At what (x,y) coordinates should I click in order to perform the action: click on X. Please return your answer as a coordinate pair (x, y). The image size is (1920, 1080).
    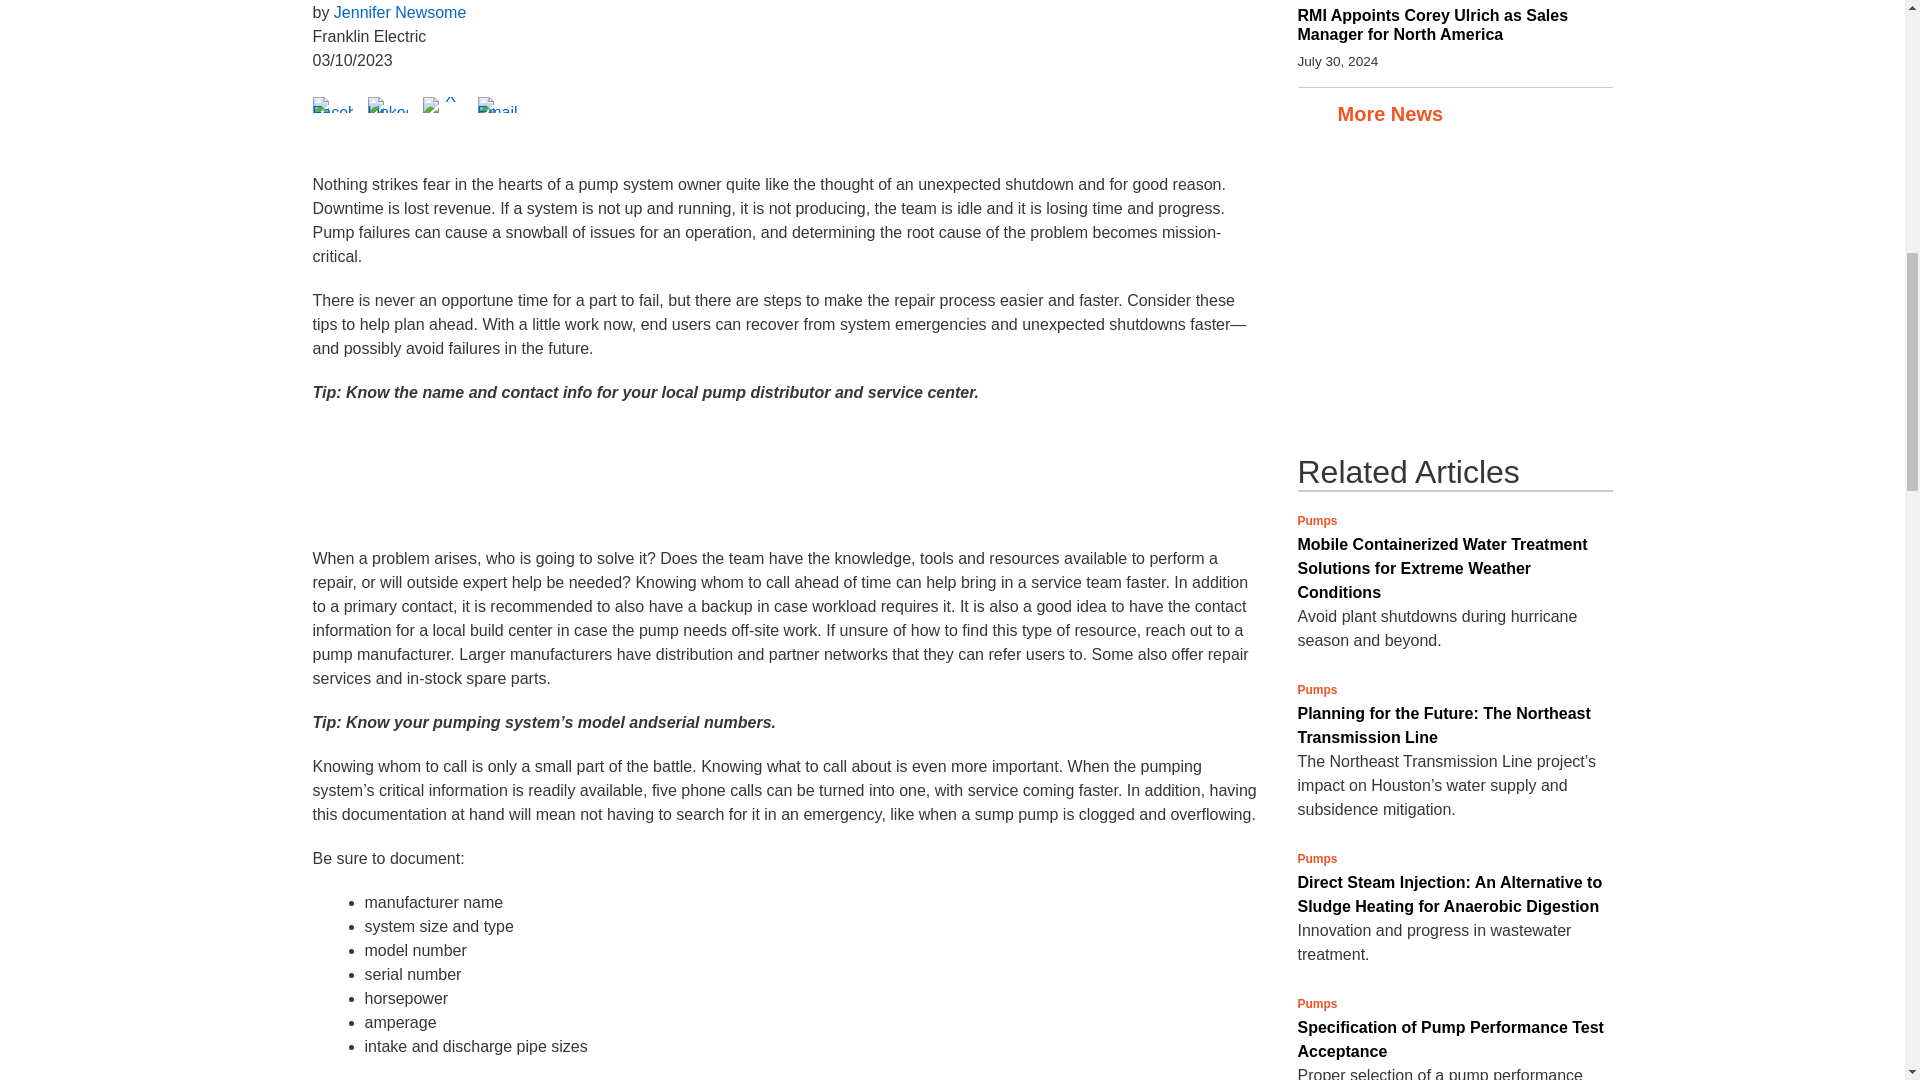
    Looking at the image, I should click on (442, 104).